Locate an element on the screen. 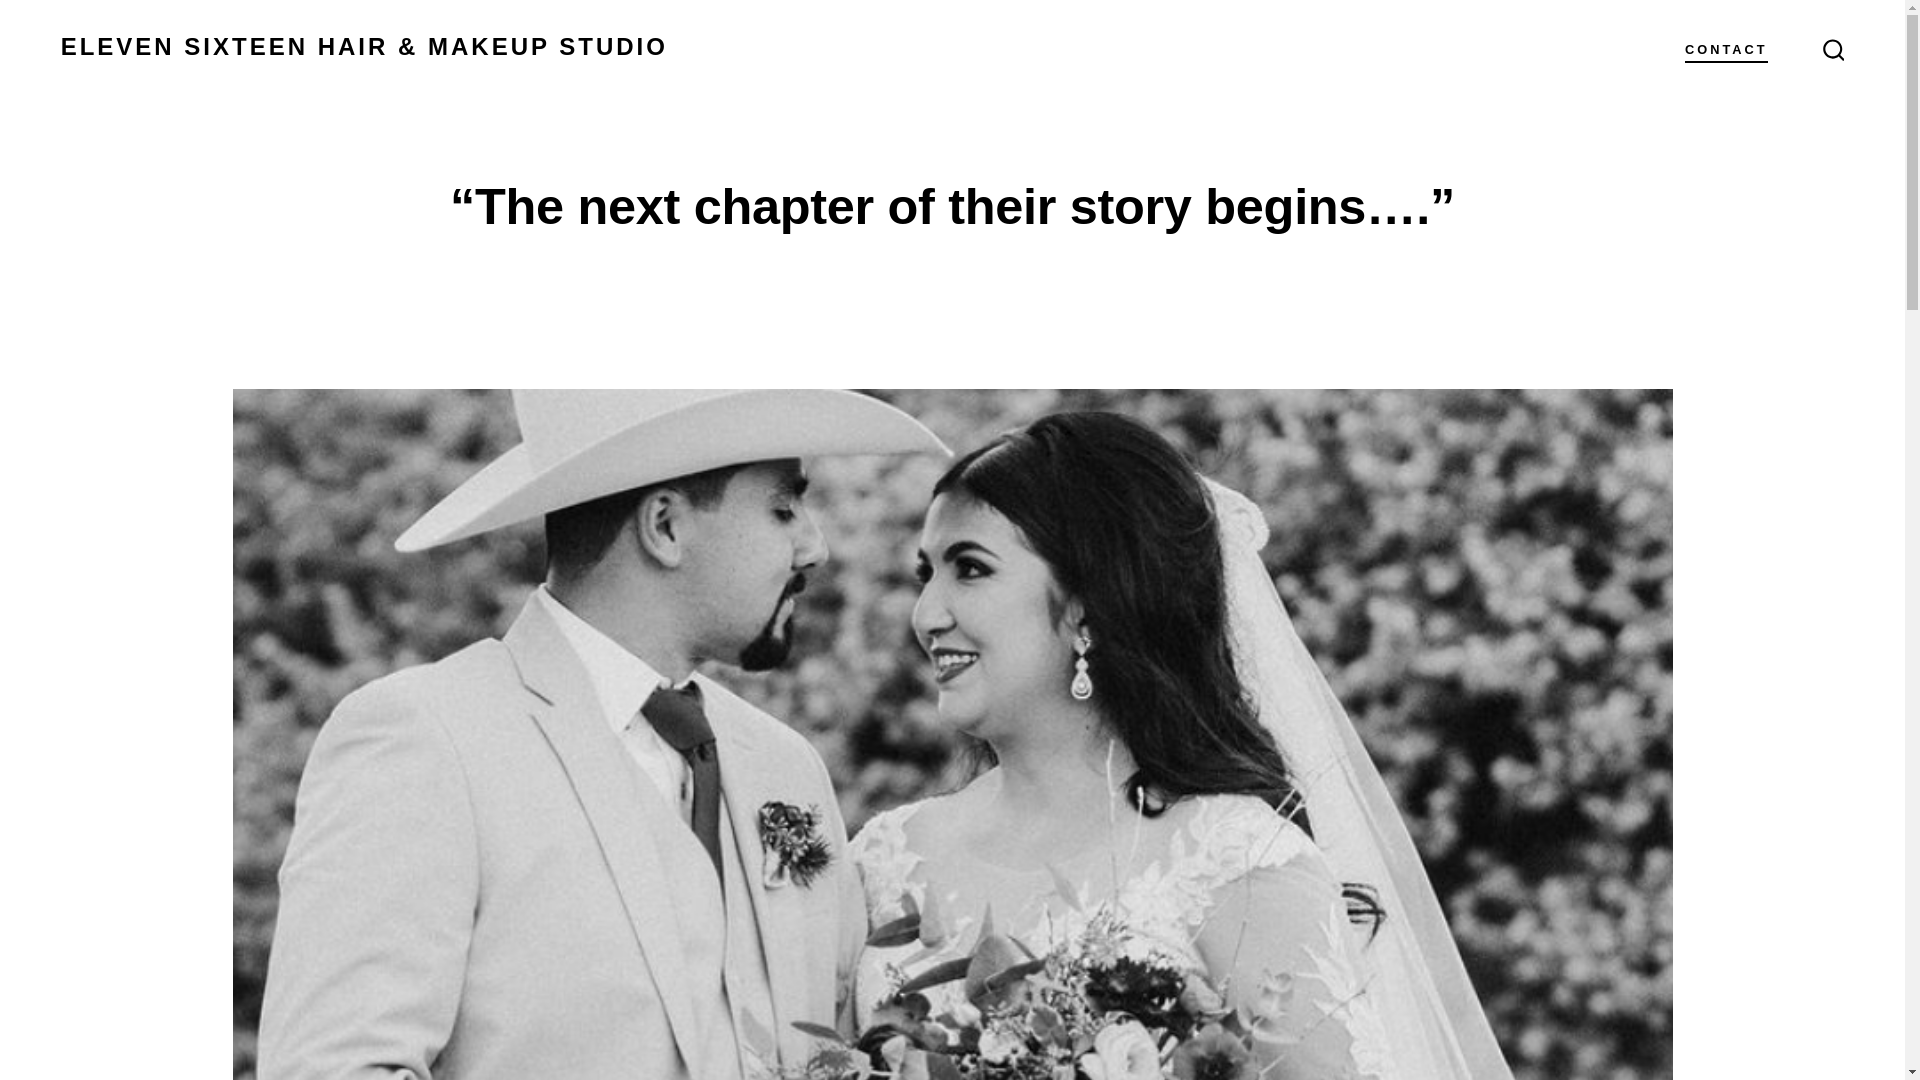  SEARCH TOGGLE is located at coordinates (1833, 50).